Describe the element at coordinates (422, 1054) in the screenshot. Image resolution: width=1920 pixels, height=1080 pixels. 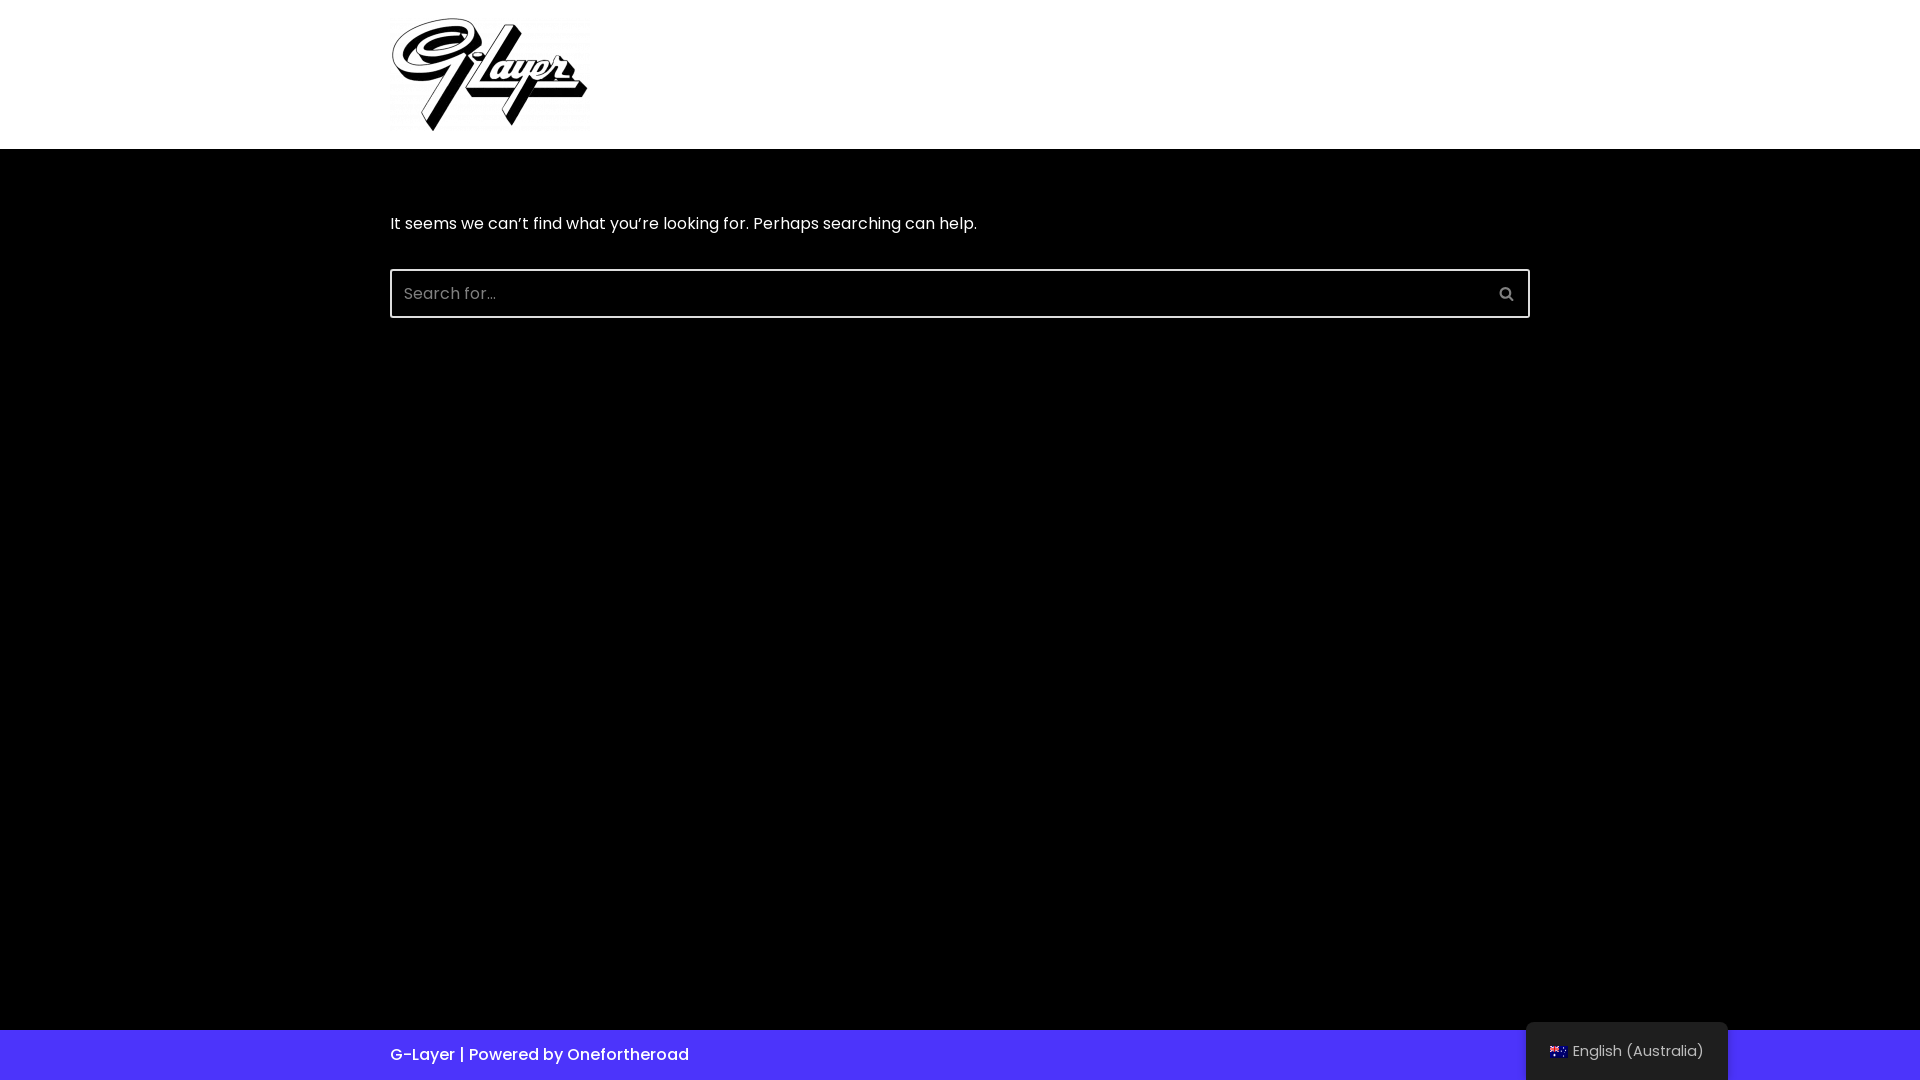
I see `G-Layer` at that location.